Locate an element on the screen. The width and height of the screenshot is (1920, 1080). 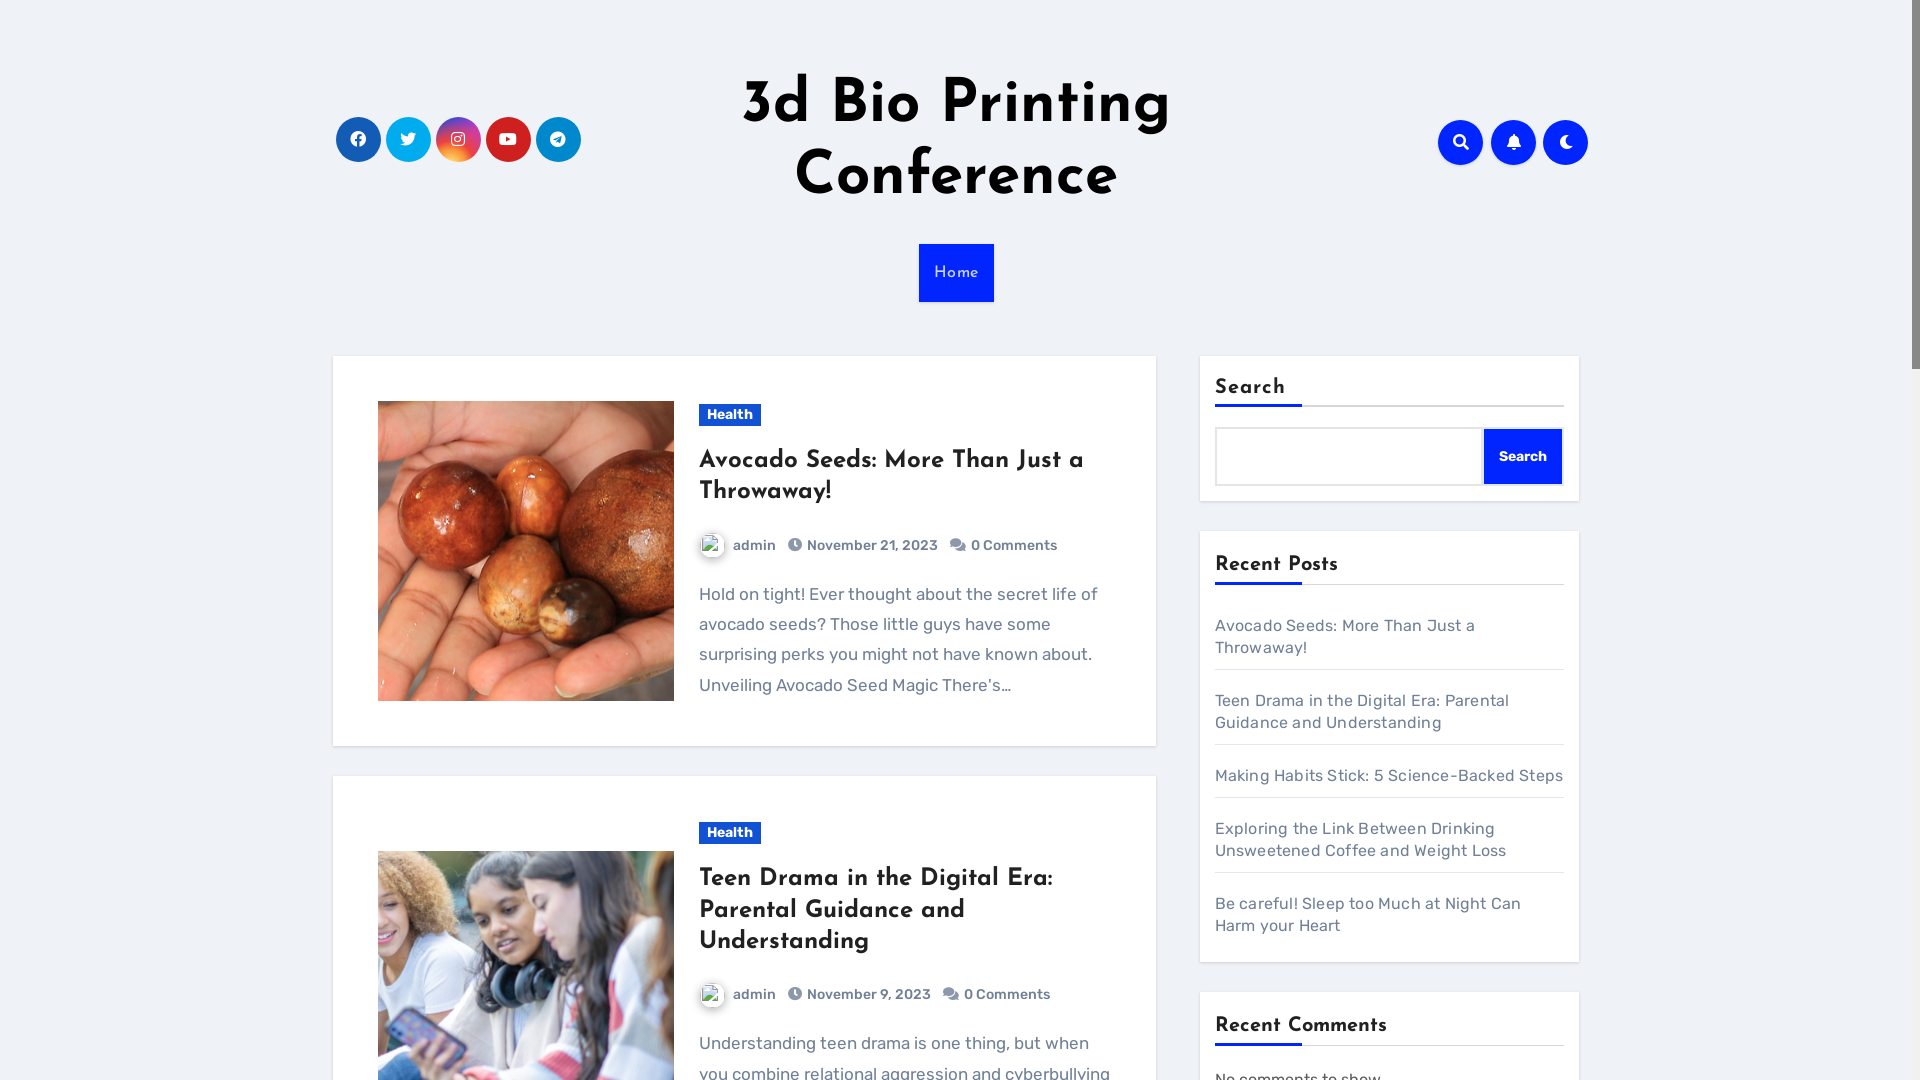
Making Habits Stick: 5 Science-Backed Steps is located at coordinates (1390, 776).